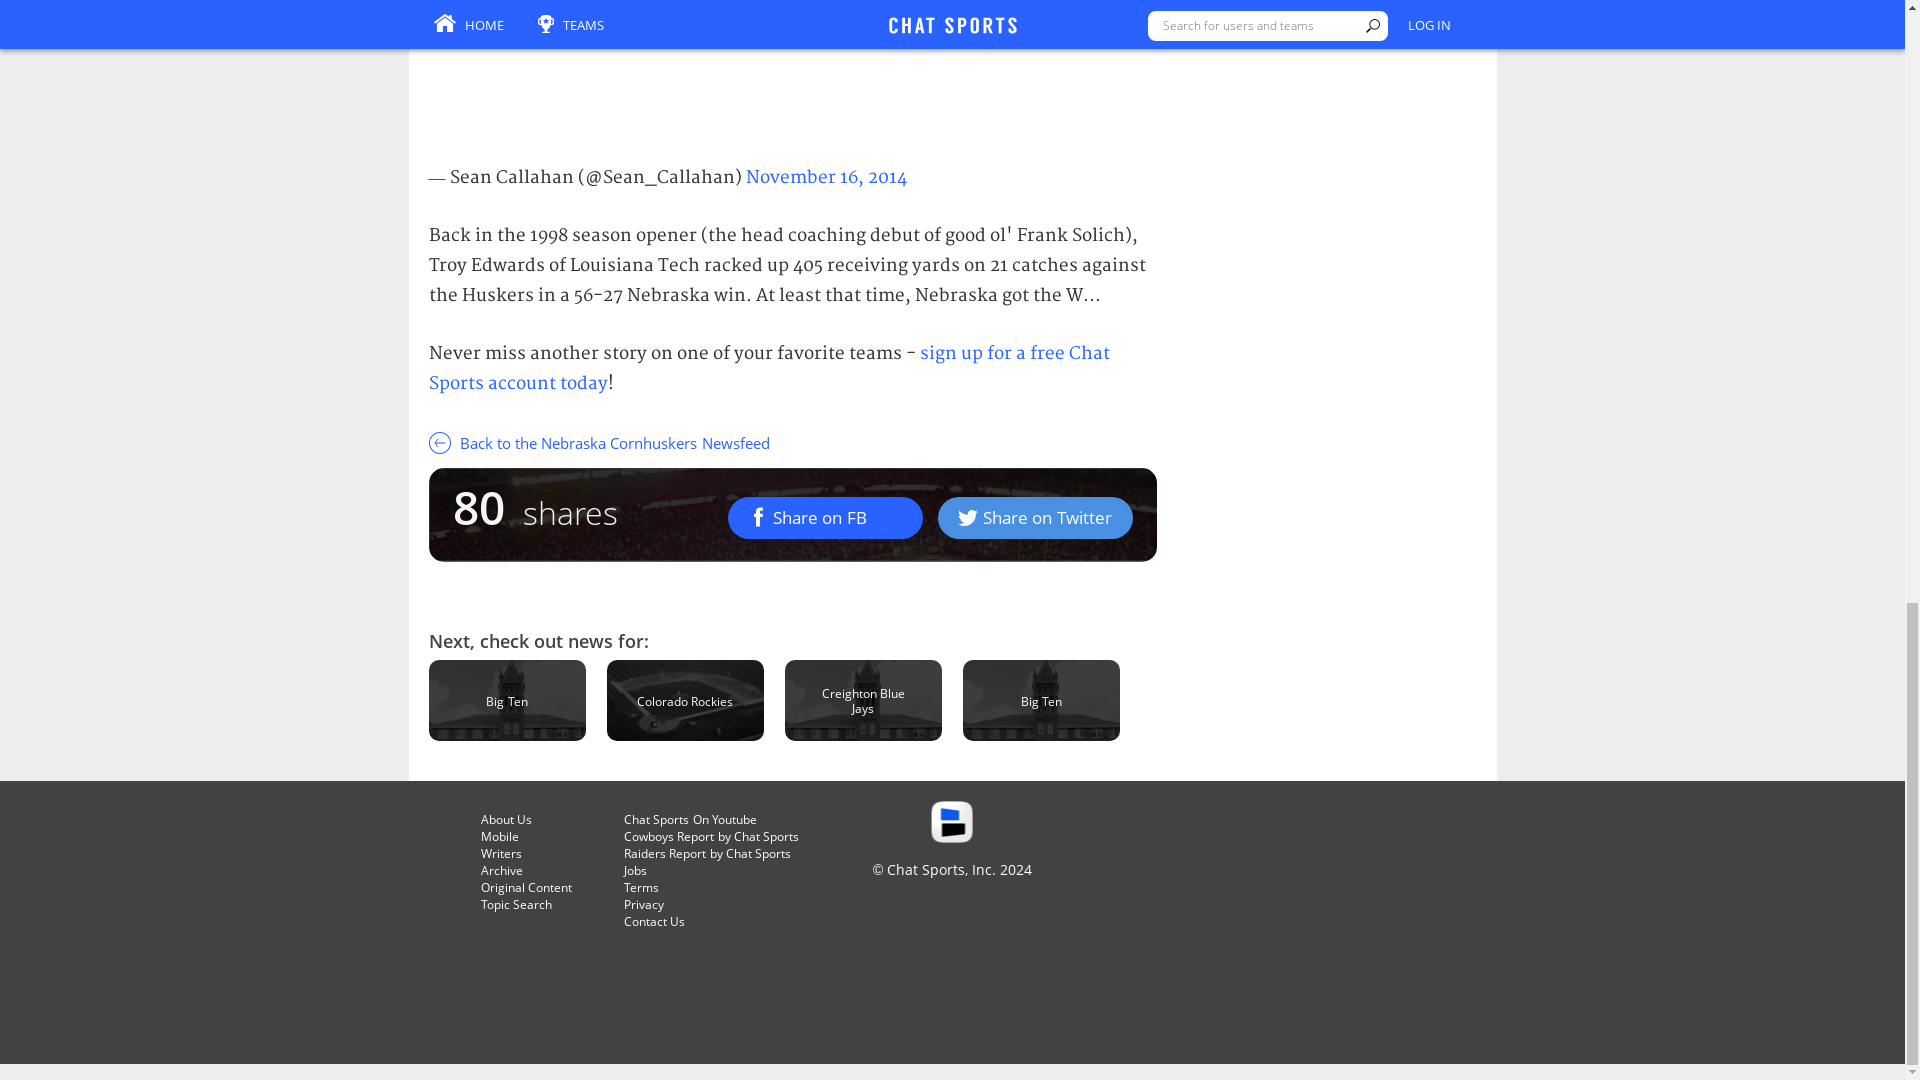 Image resolution: width=1920 pixels, height=1080 pixels. I want to click on 3rd party ad content, so click(792, 71).